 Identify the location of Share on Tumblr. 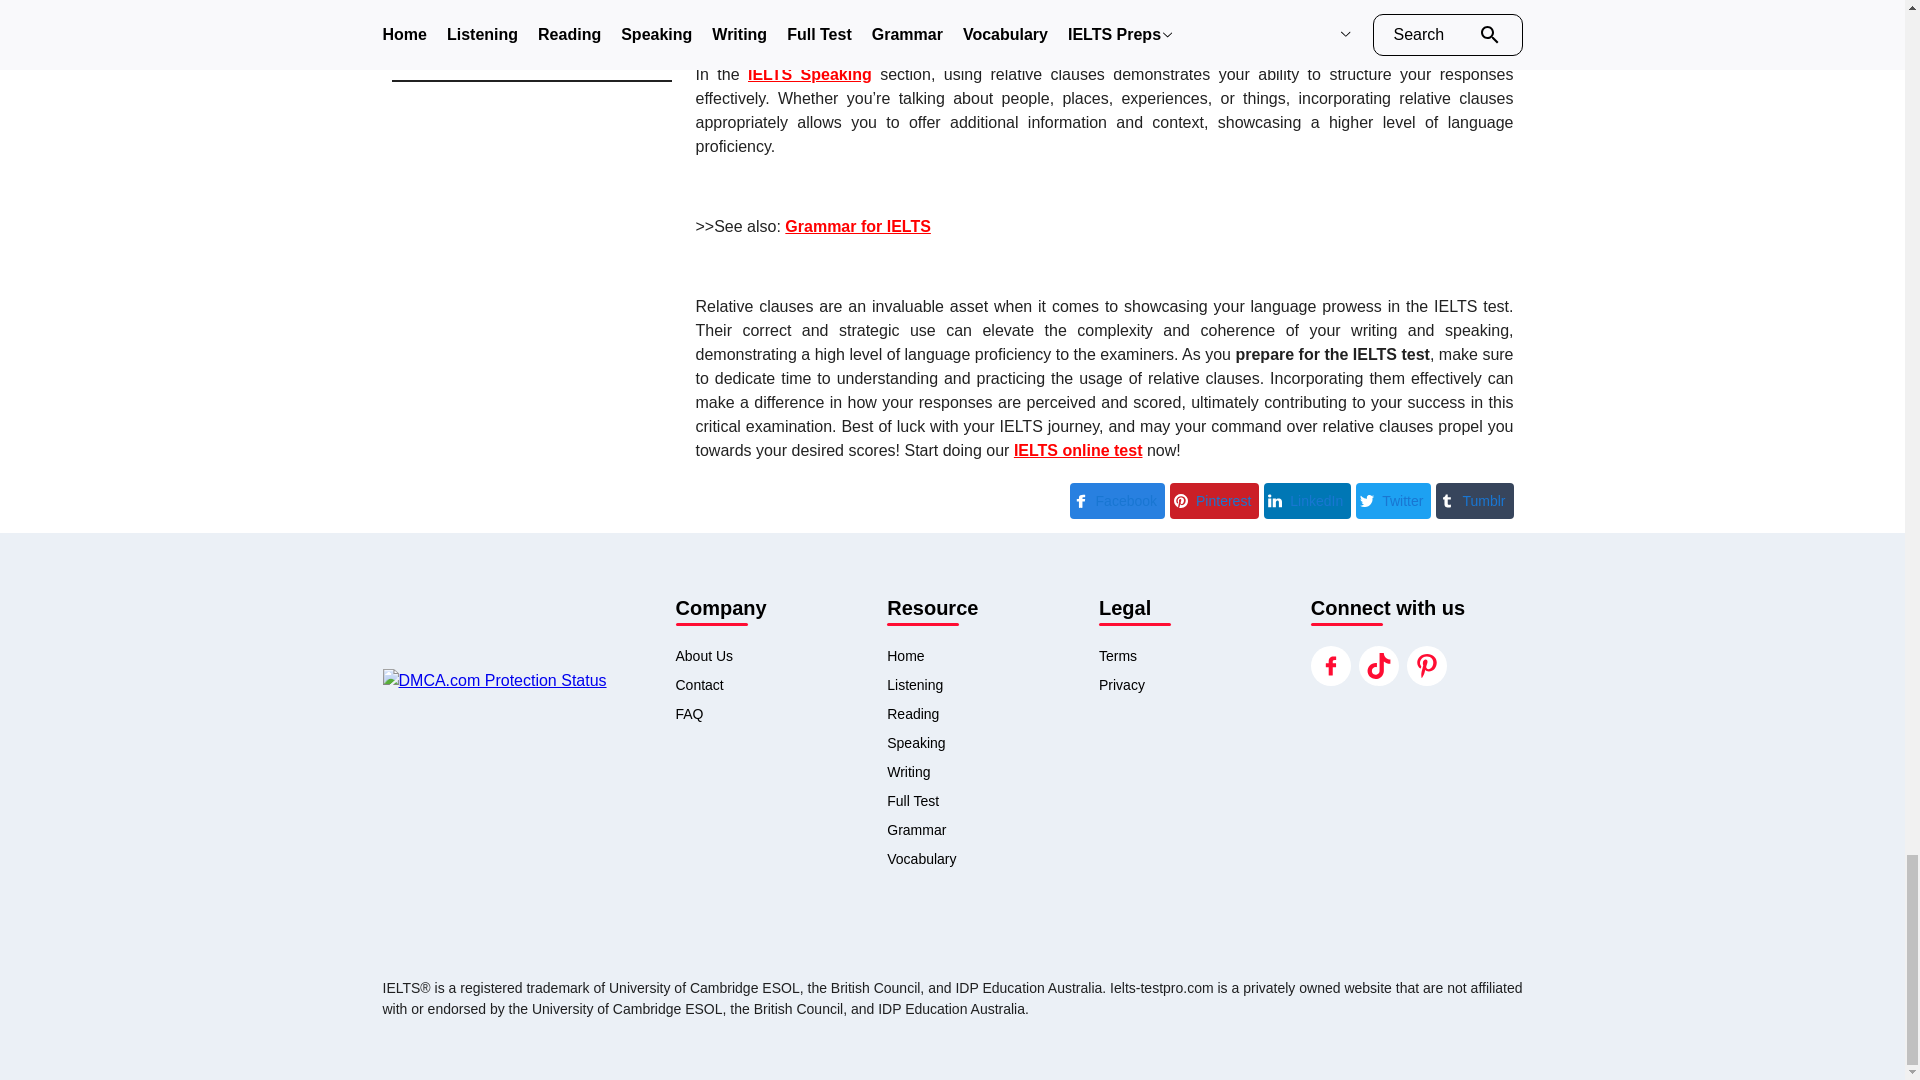
(1474, 498).